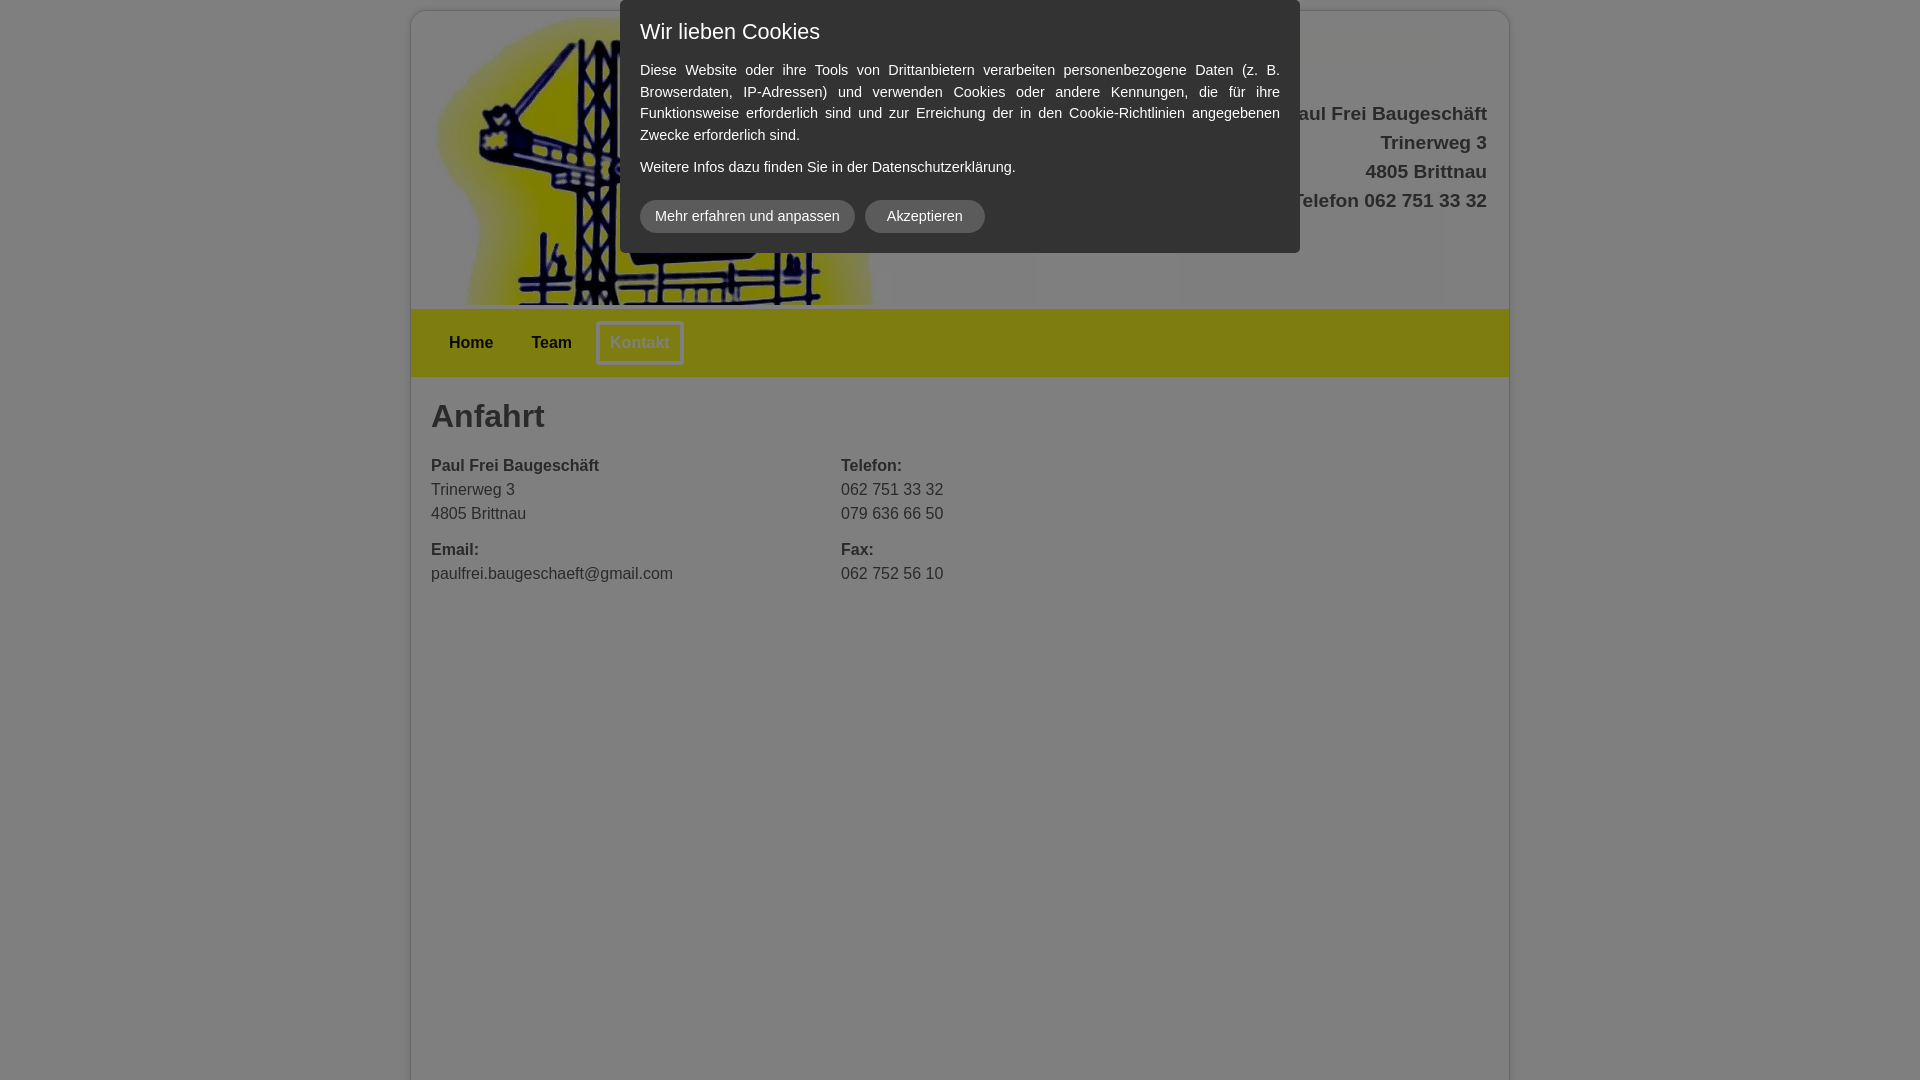  Describe the element at coordinates (470, 343) in the screenshot. I see `Home` at that location.